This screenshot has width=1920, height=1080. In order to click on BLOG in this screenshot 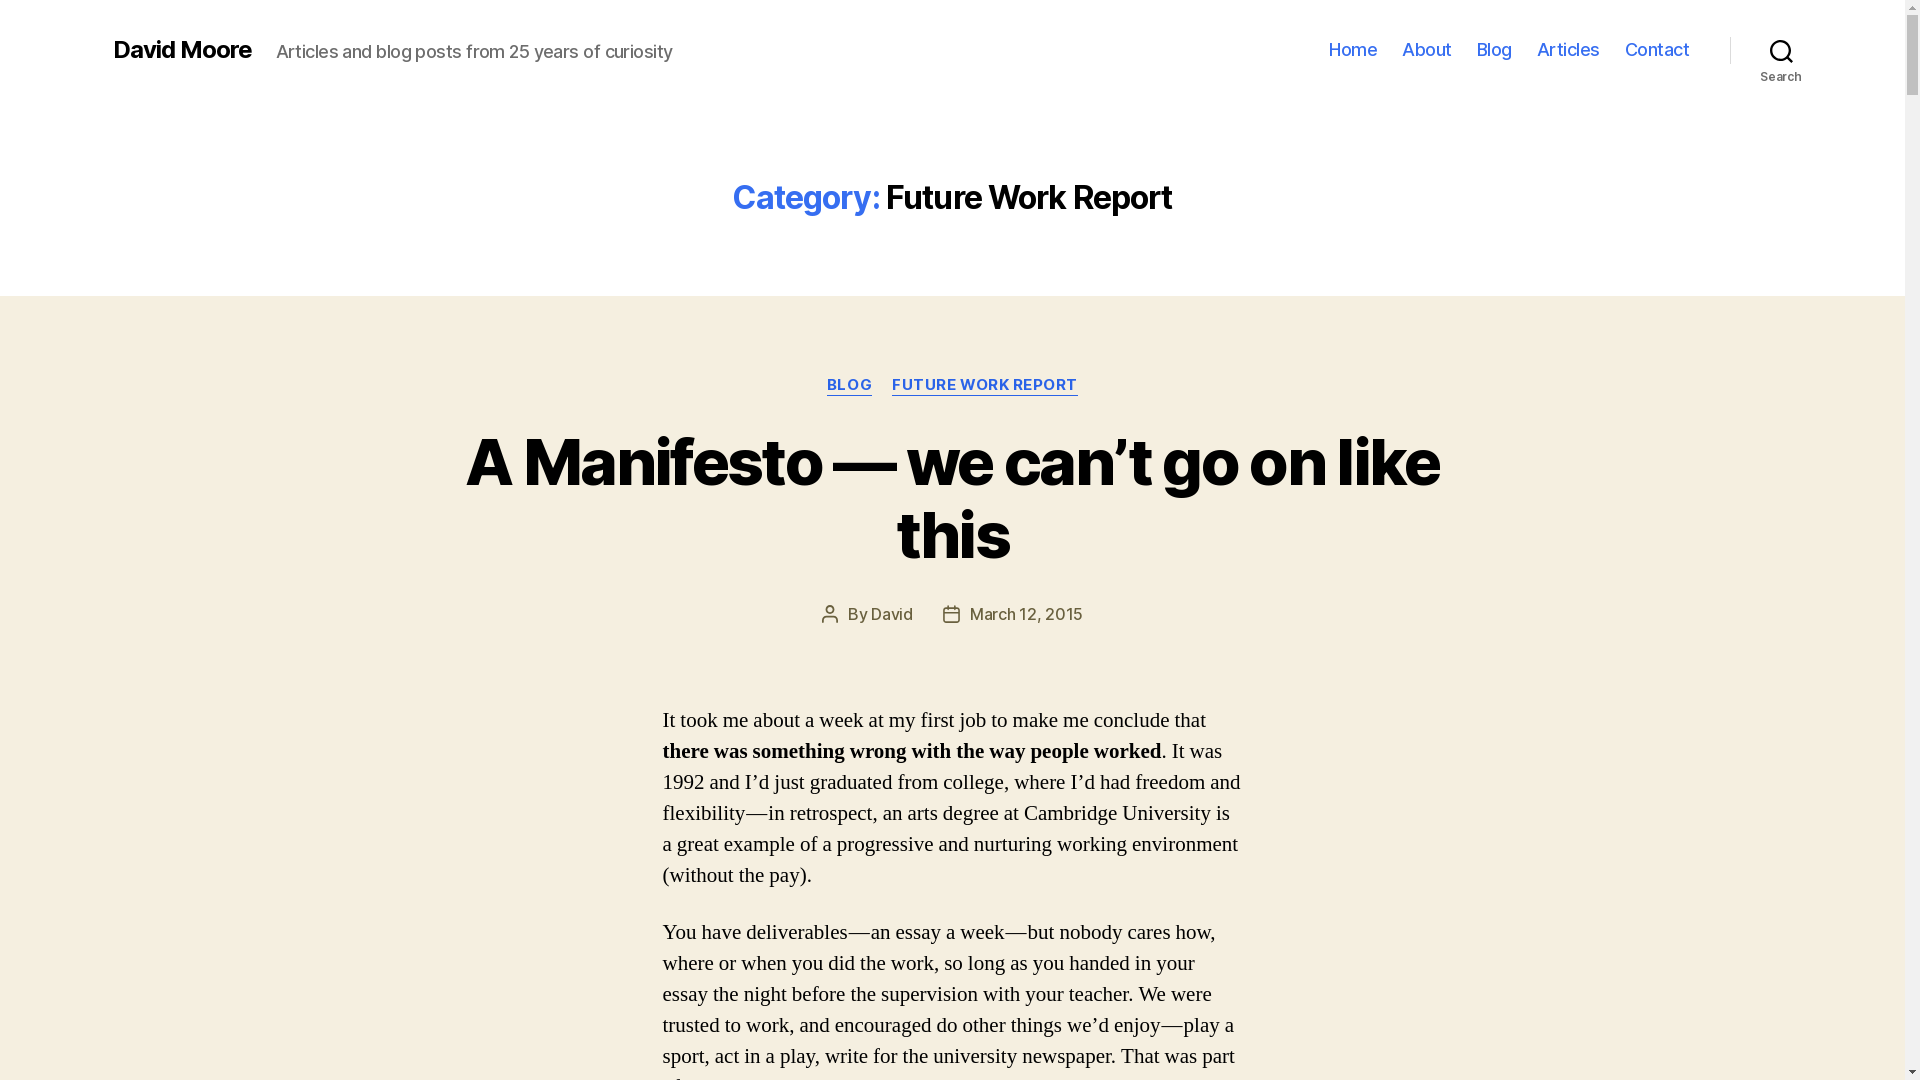, I will do `click(850, 386)`.